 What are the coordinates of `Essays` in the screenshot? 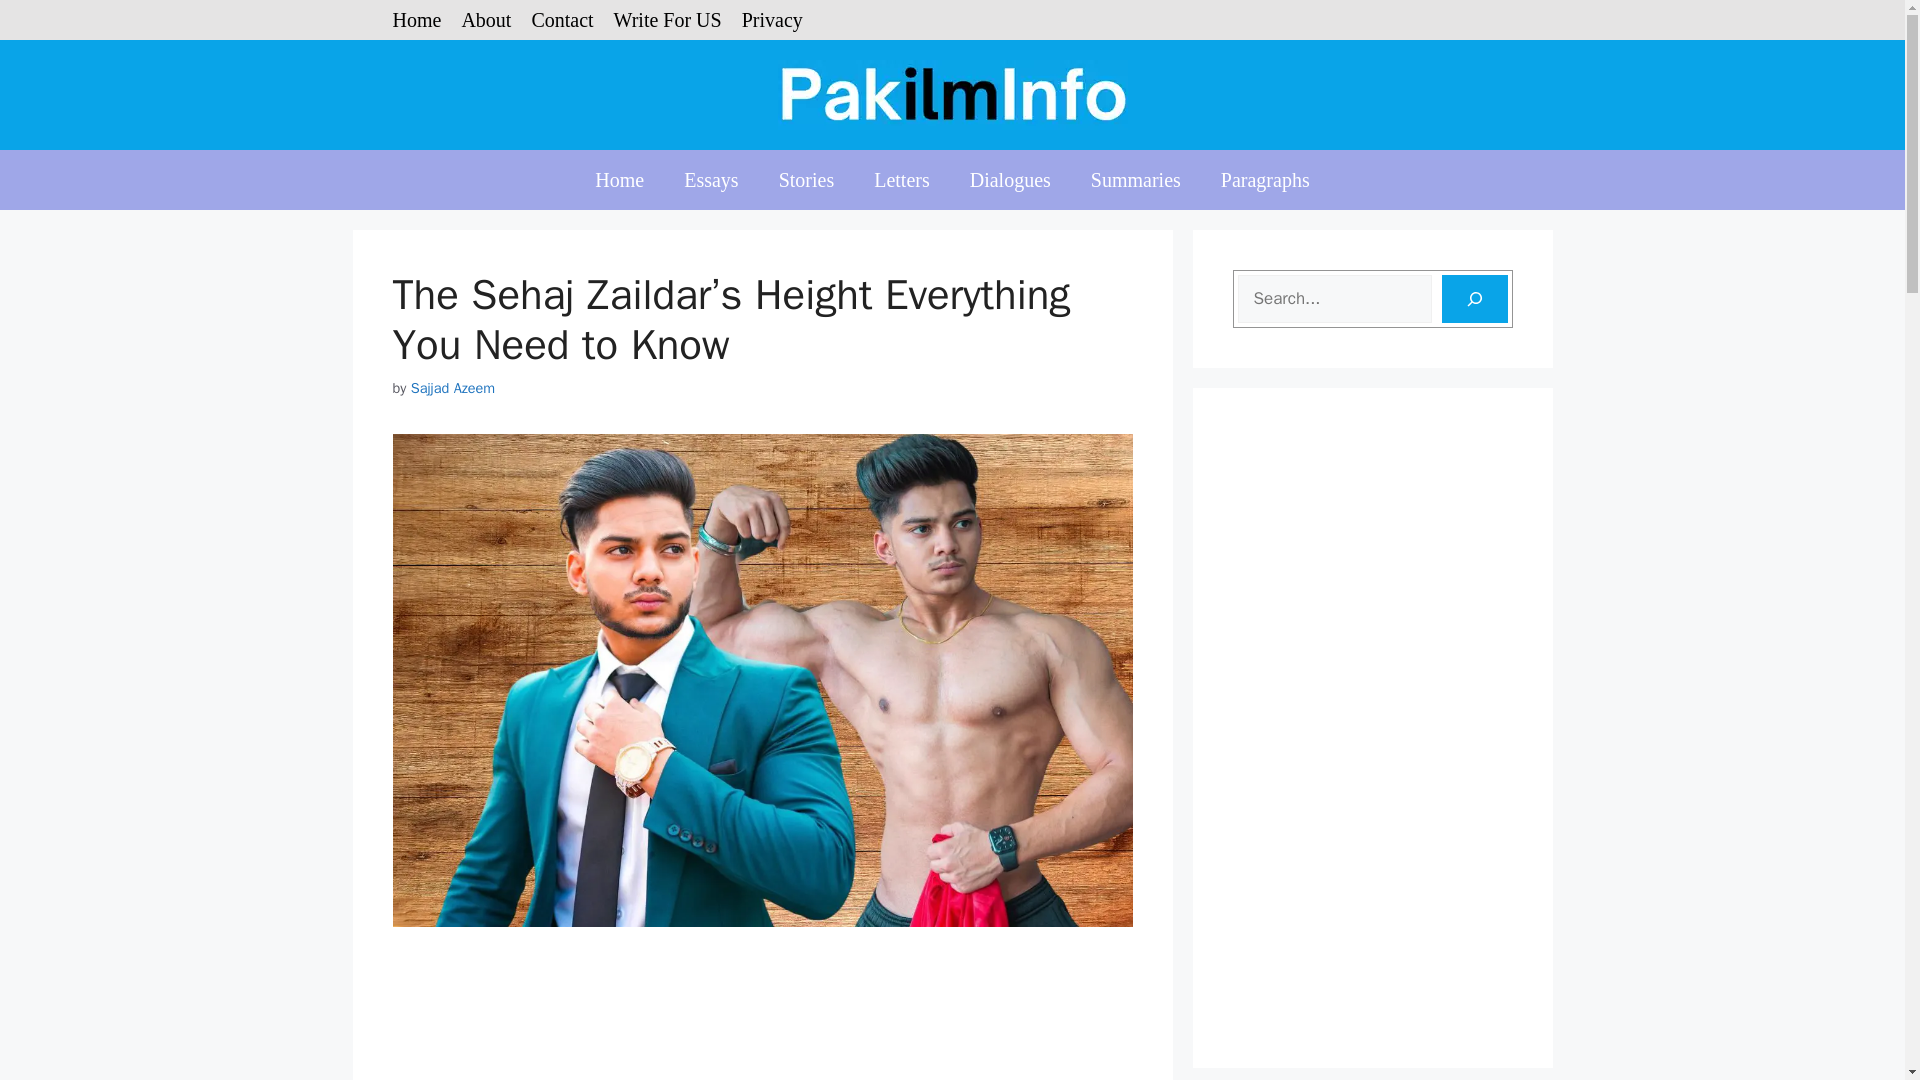 It's located at (711, 180).